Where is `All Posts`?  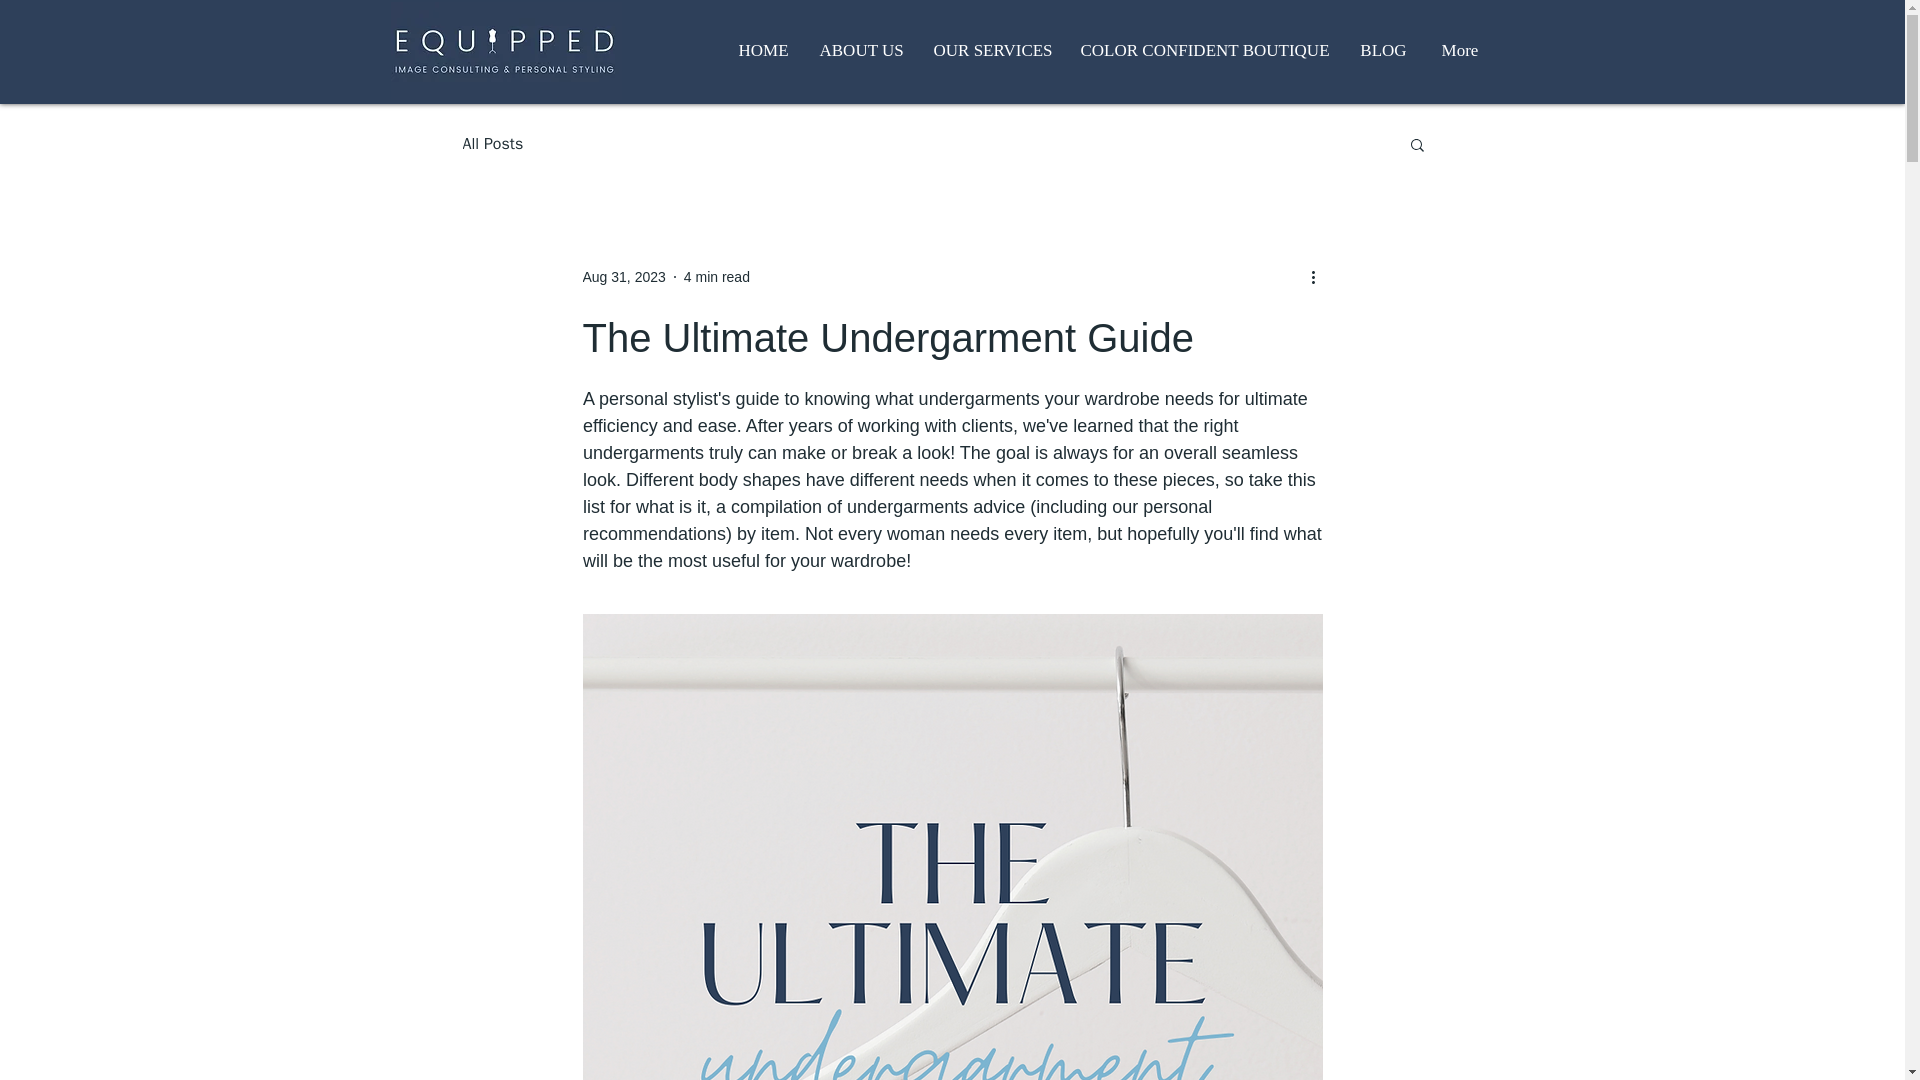
All Posts is located at coordinates (492, 144).